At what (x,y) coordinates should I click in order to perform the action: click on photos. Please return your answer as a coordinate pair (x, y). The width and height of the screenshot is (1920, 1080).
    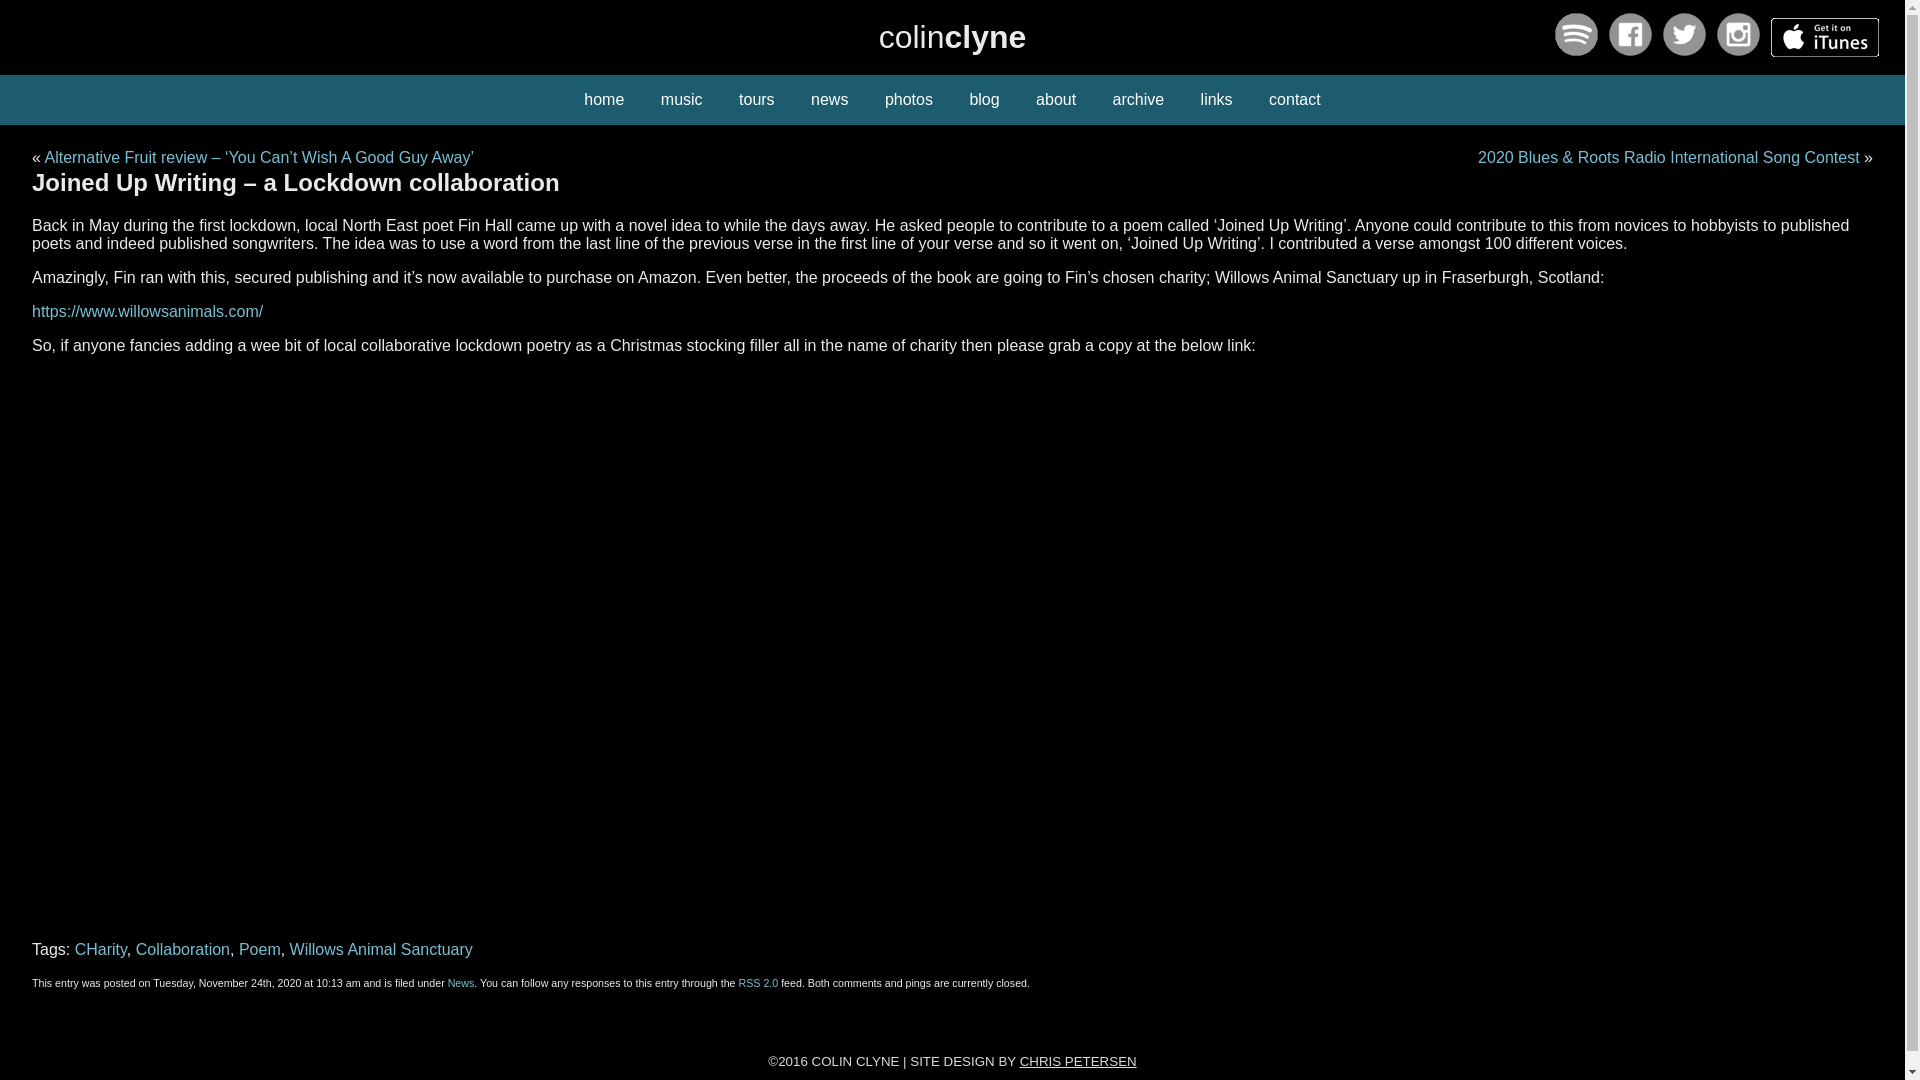
    Looking at the image, I should click on (908, 100).